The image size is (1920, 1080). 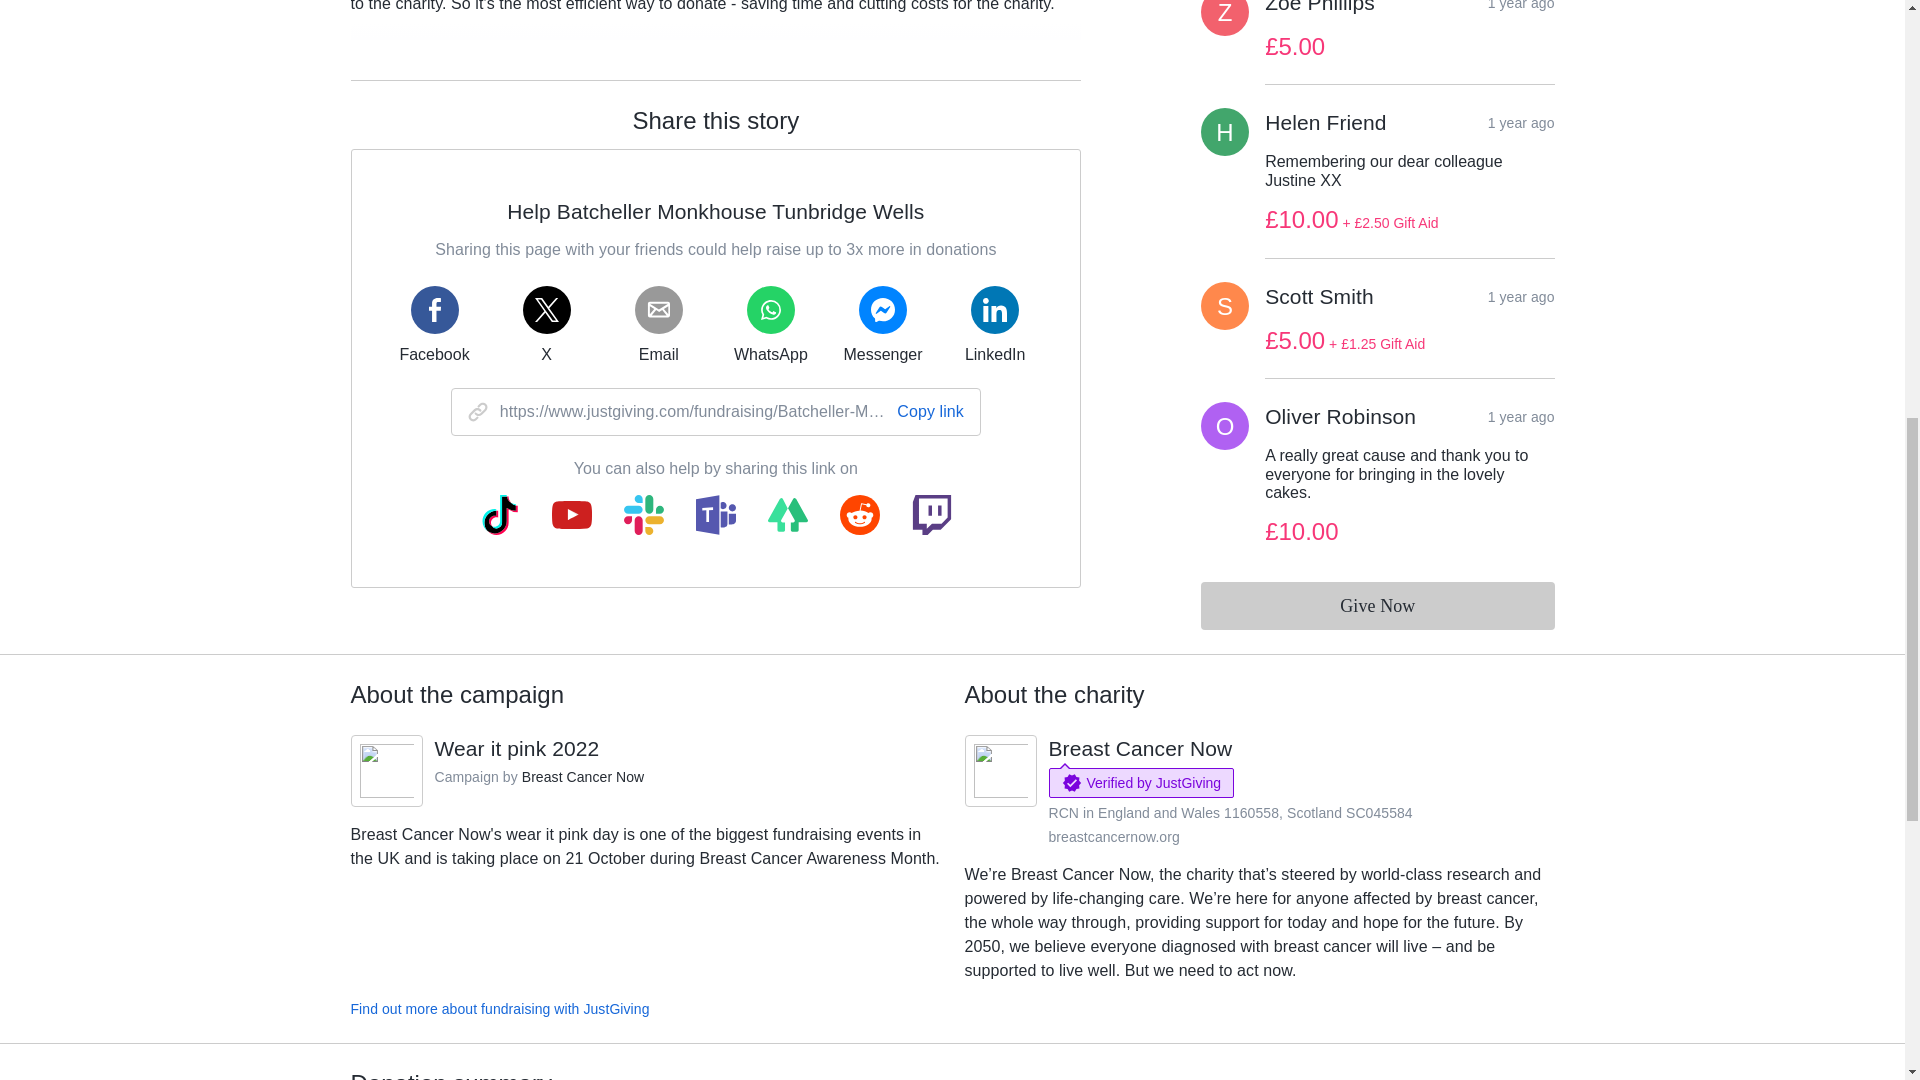 What do you see at coordinates (1140, 748) in the screenshot?
I see `Breast Cancer Now` at bounding box center [1140, 748].